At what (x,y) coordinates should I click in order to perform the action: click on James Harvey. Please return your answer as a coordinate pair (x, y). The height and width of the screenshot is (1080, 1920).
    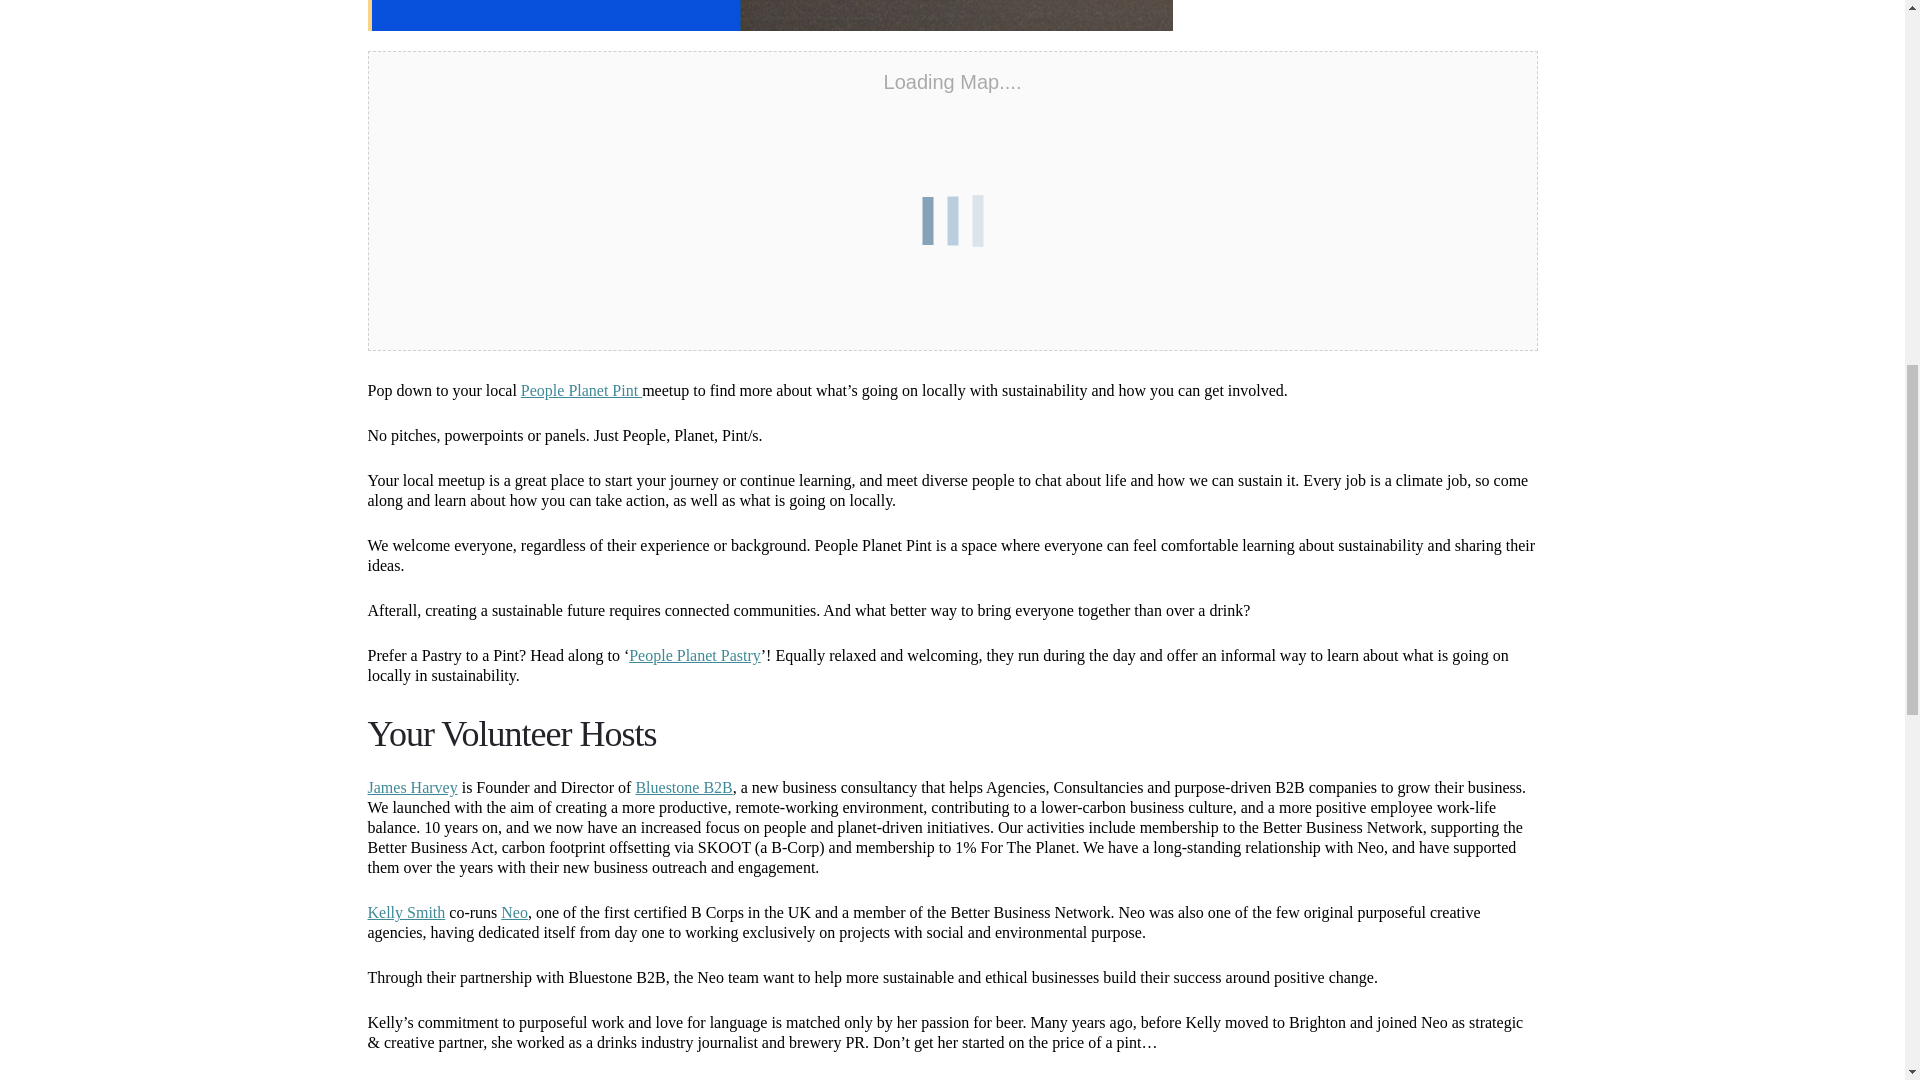
    Looking at the image, I should click on (413, 786).